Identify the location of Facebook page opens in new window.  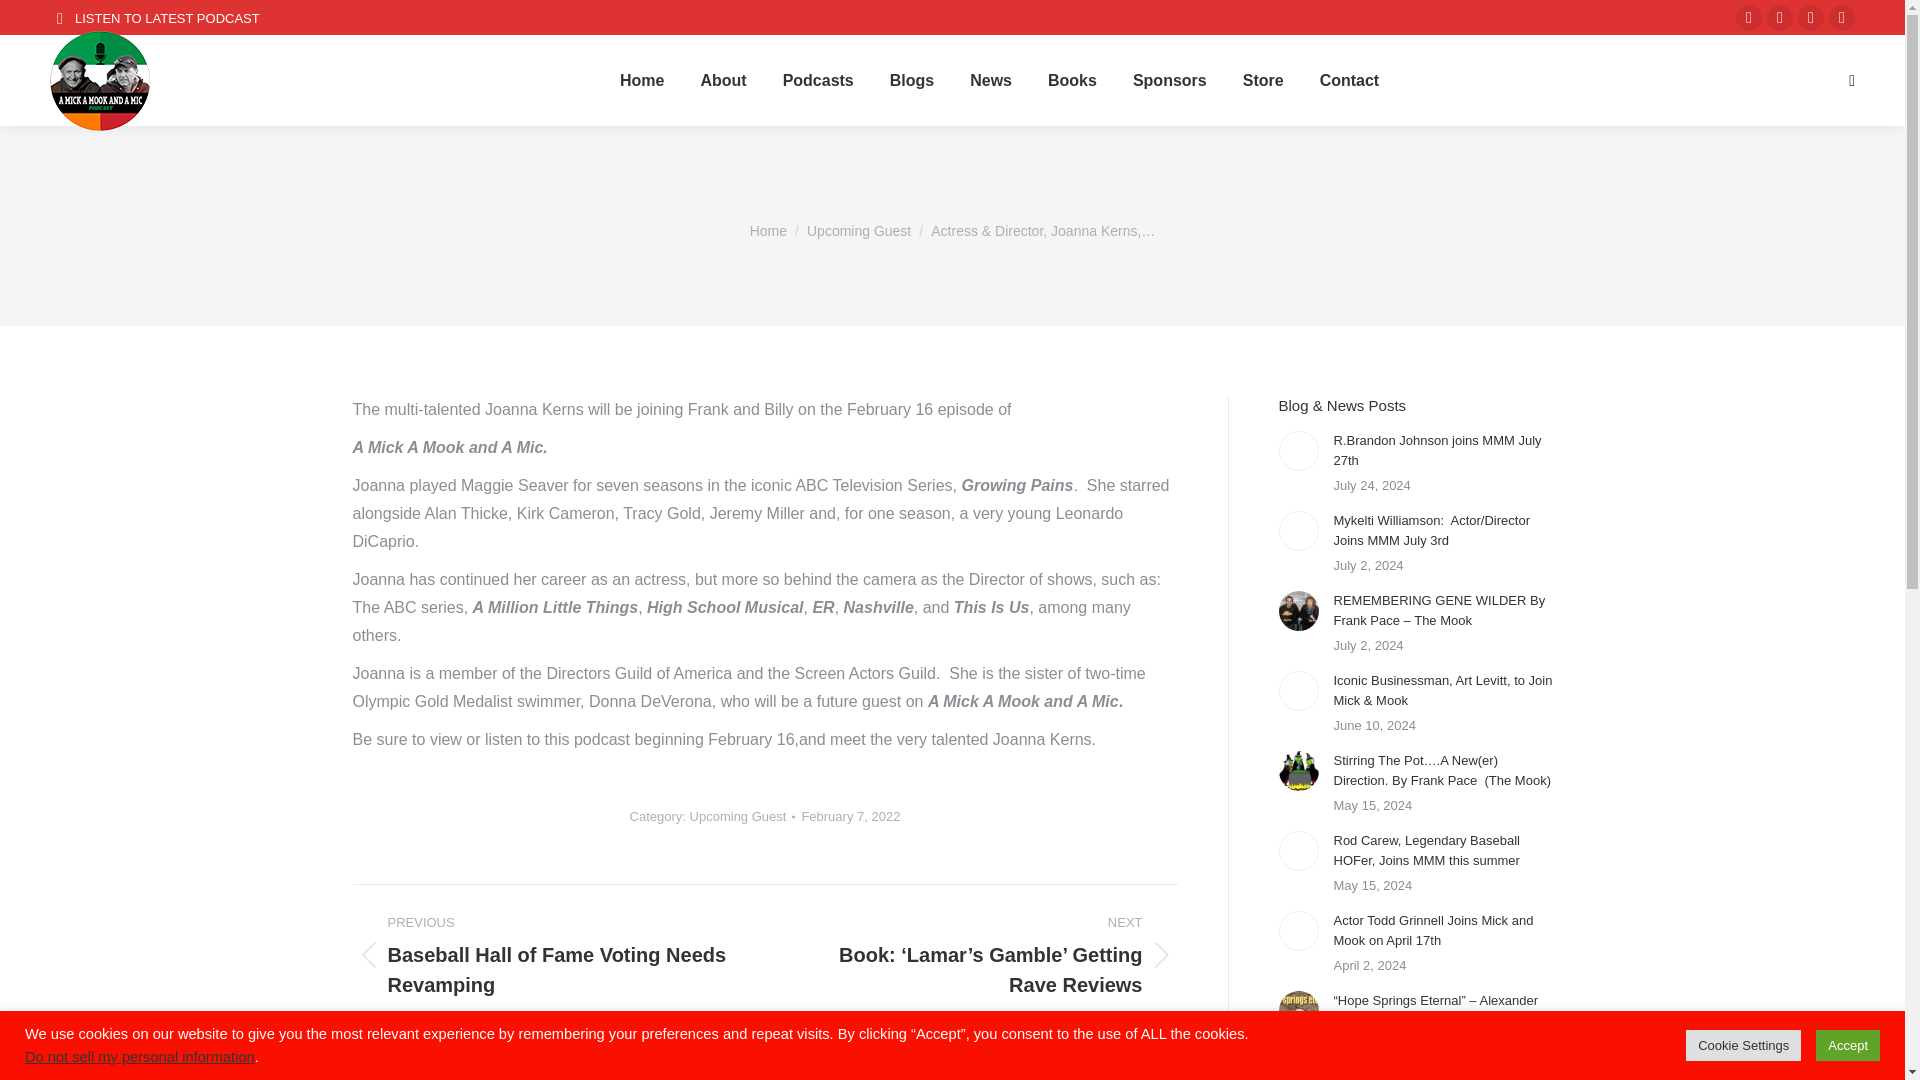
(1748, 18).